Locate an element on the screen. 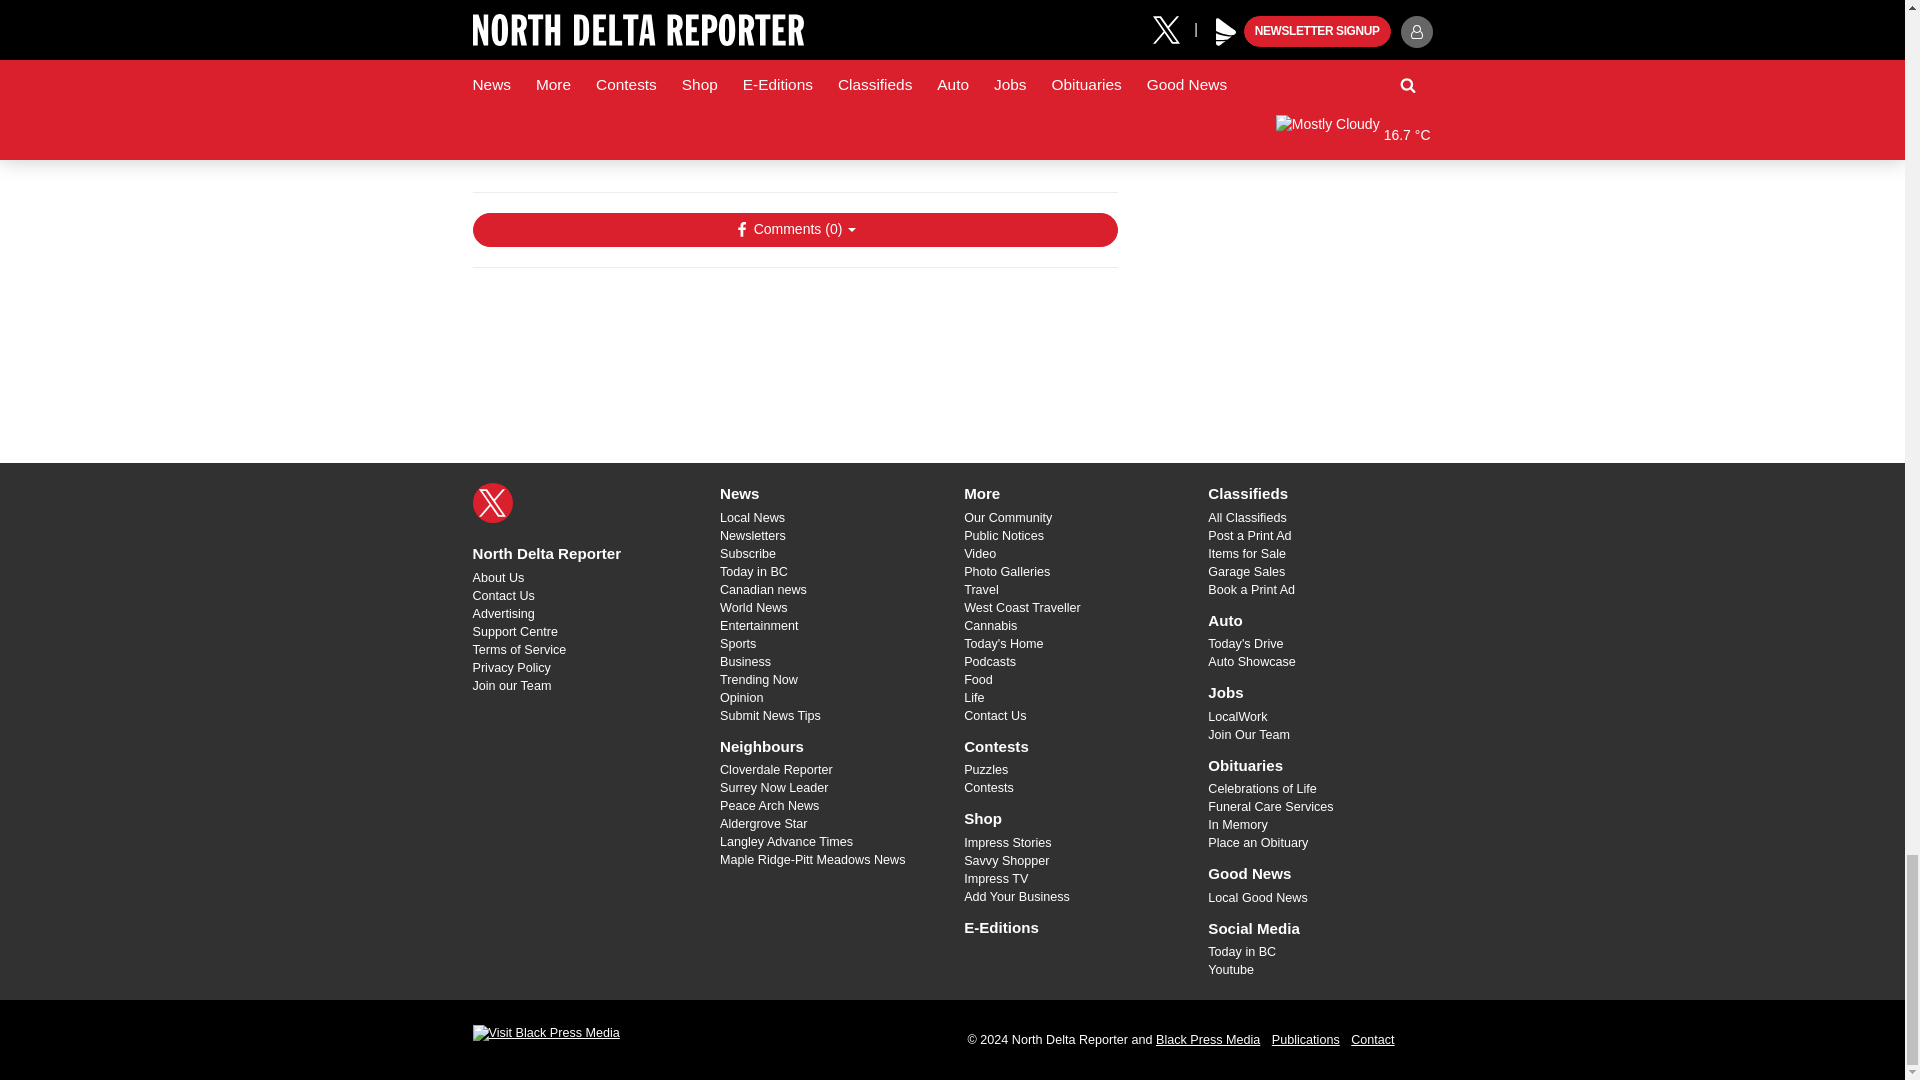 Image resolution: width=1920 pixels, height=1080 pixels. X is located at coordinates (492, 502).